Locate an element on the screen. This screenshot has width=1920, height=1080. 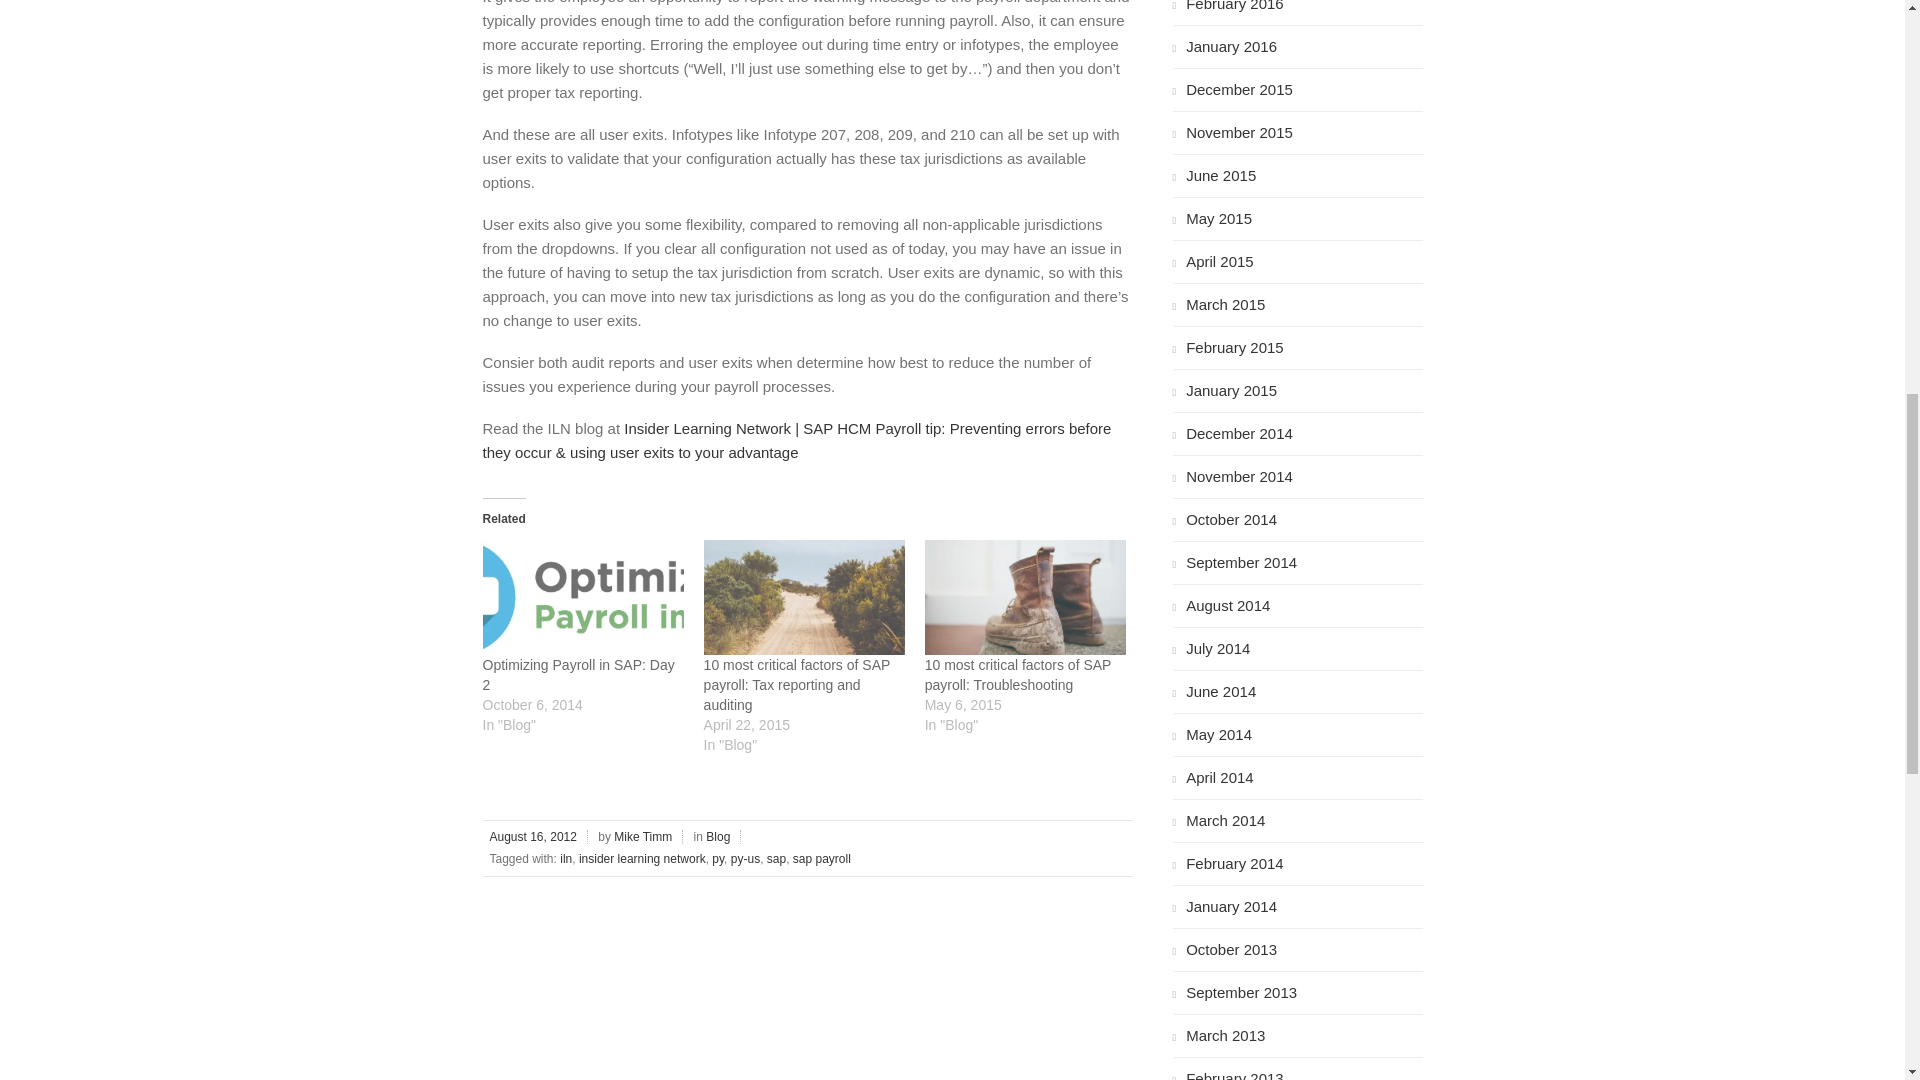
Mike Timm is located at coordinates (644, 836).